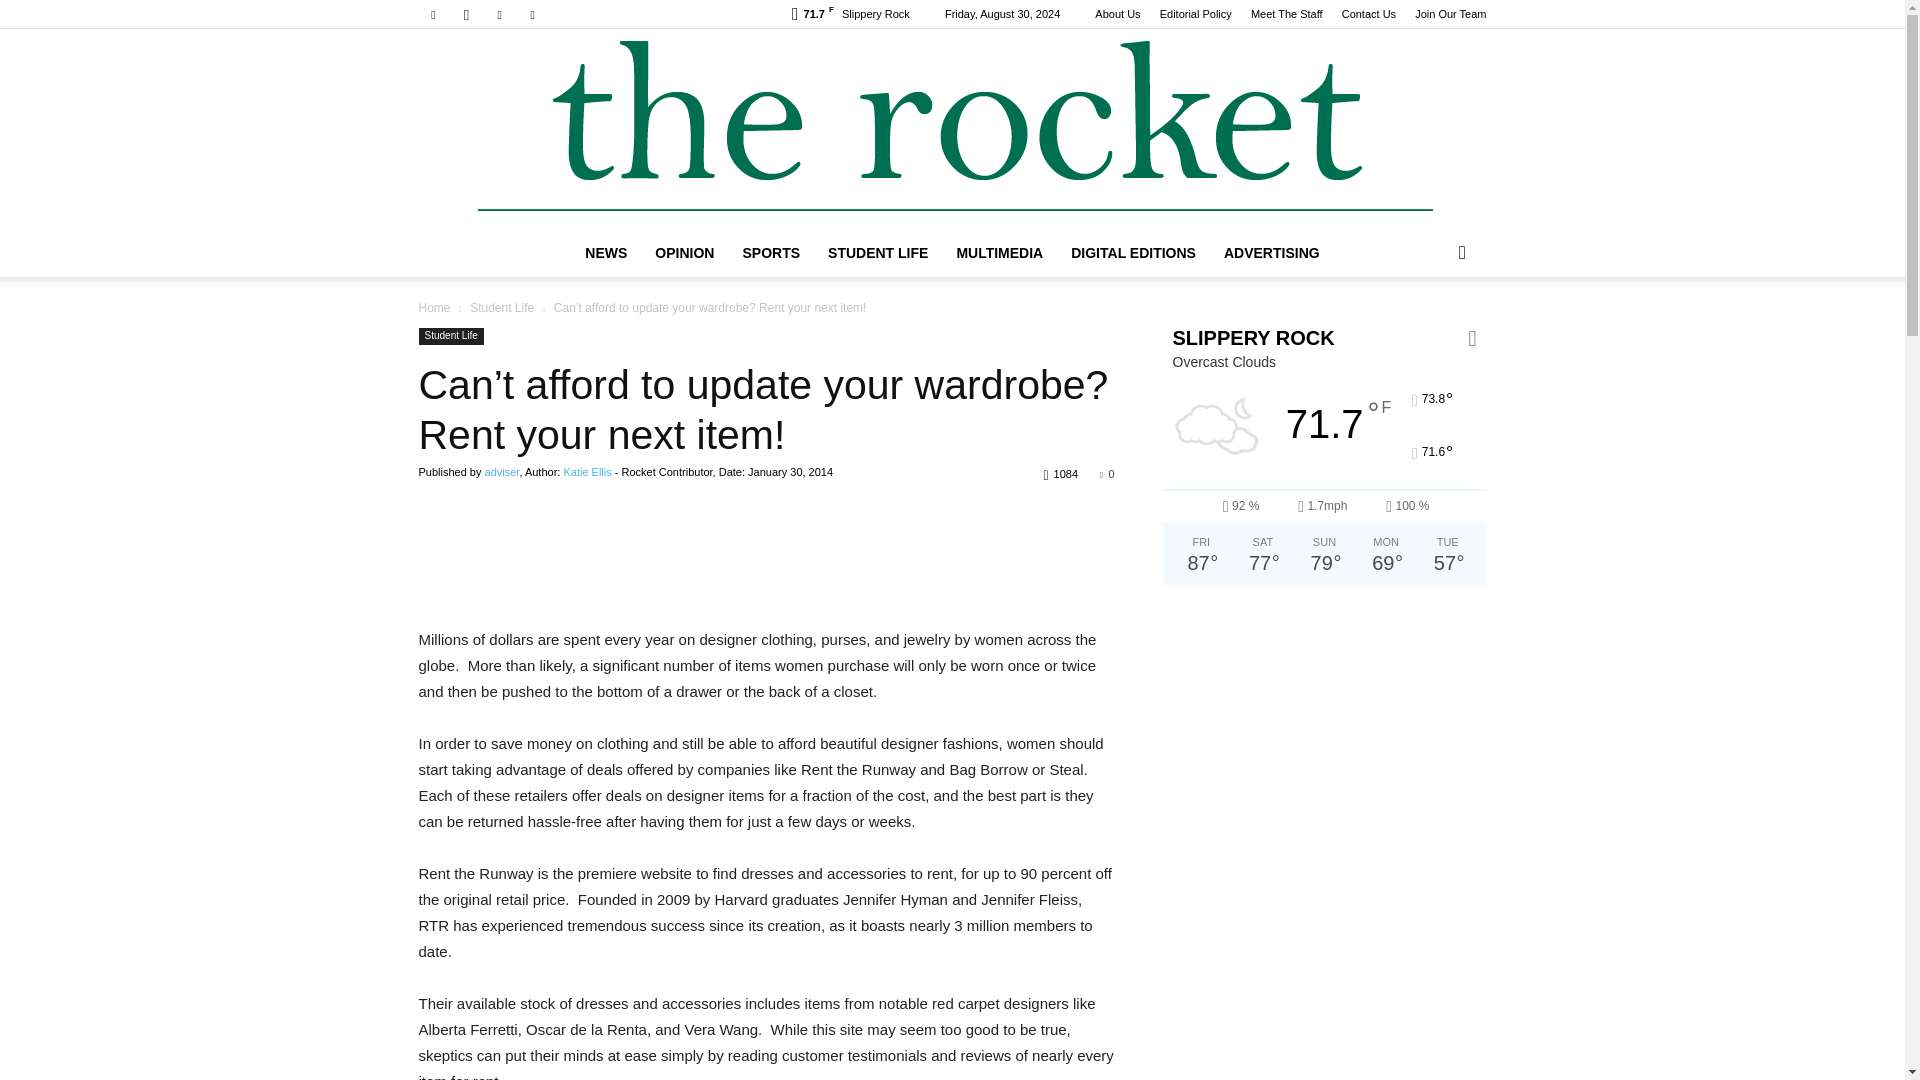 The image size is (1920, 1080). What do you see at coordinates (1133, 252) in the screenshot?
I see `DIGITAL EDITIONS` at bounding box center [1133, 252].